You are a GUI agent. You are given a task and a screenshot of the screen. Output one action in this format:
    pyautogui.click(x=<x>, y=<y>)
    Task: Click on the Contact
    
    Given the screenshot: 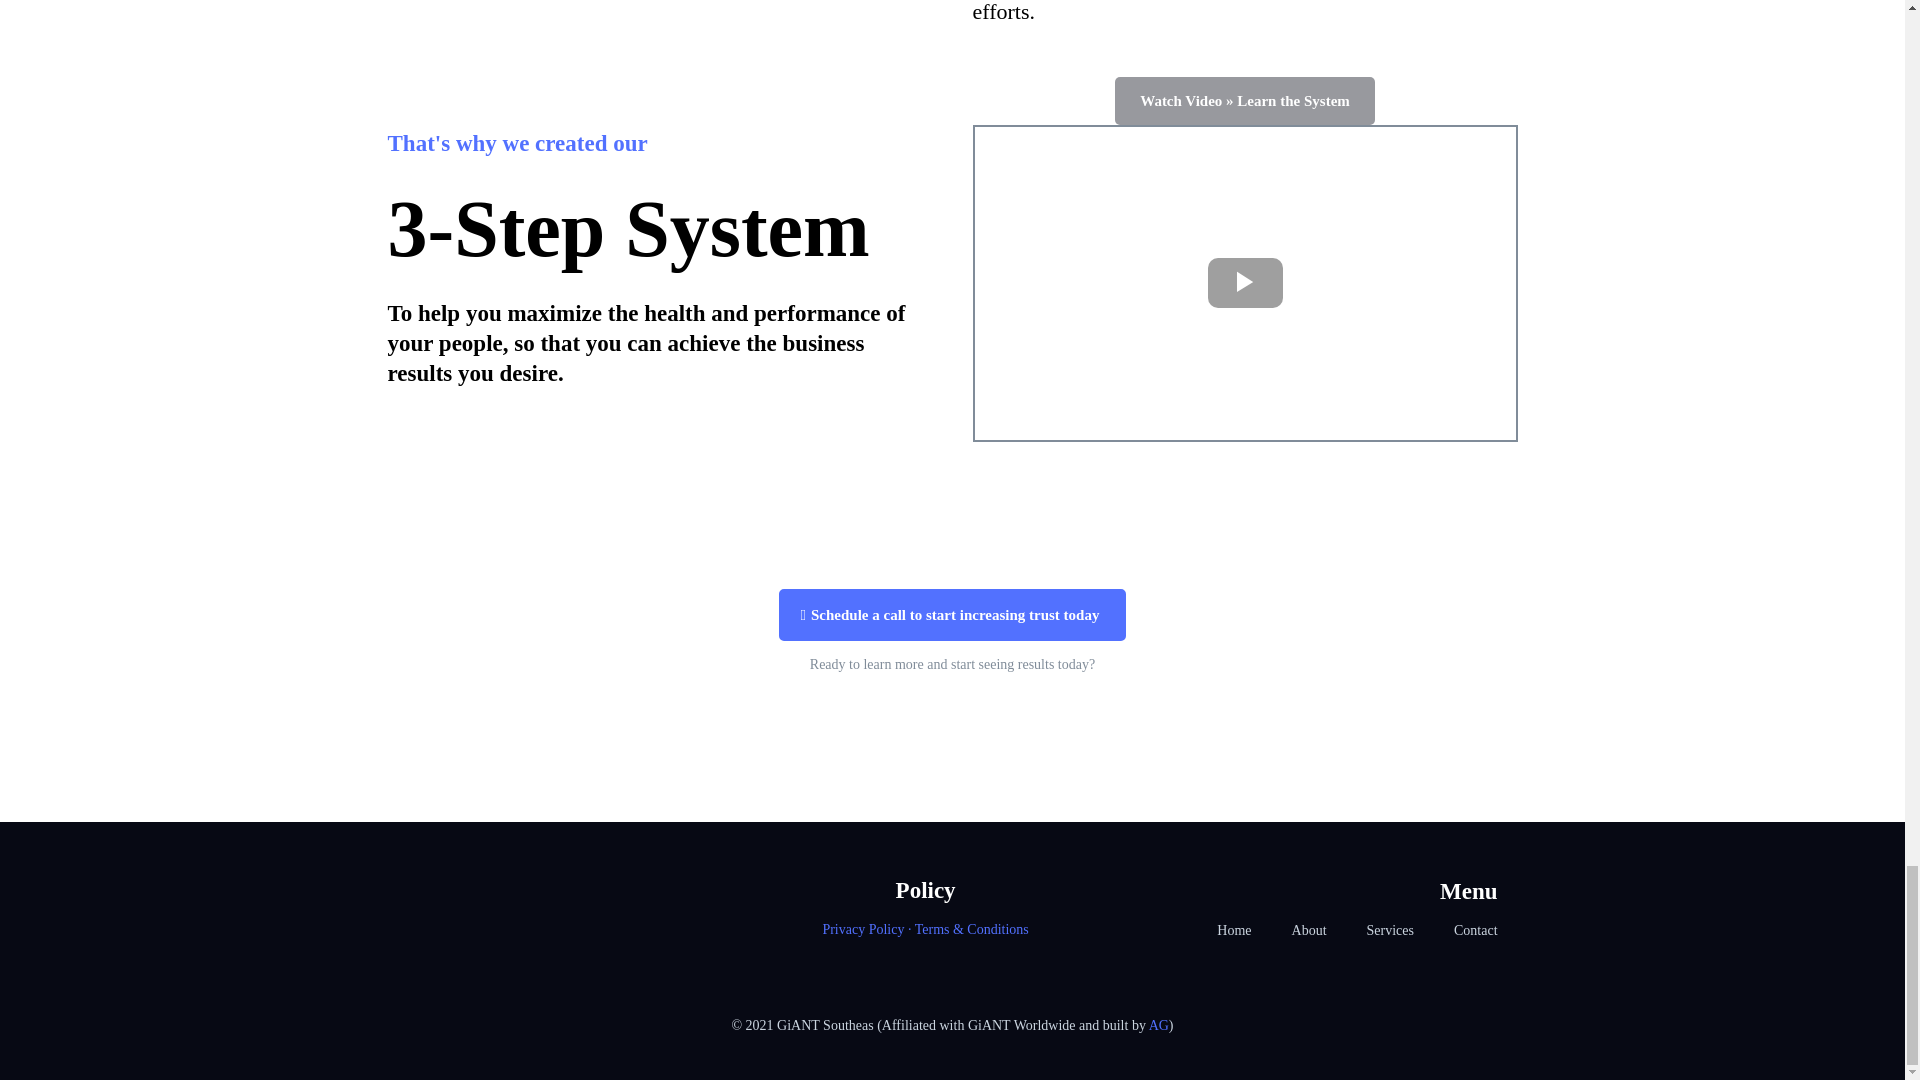 What is the action you would take?
    pyautogui.click(x=1476, y=931)
    